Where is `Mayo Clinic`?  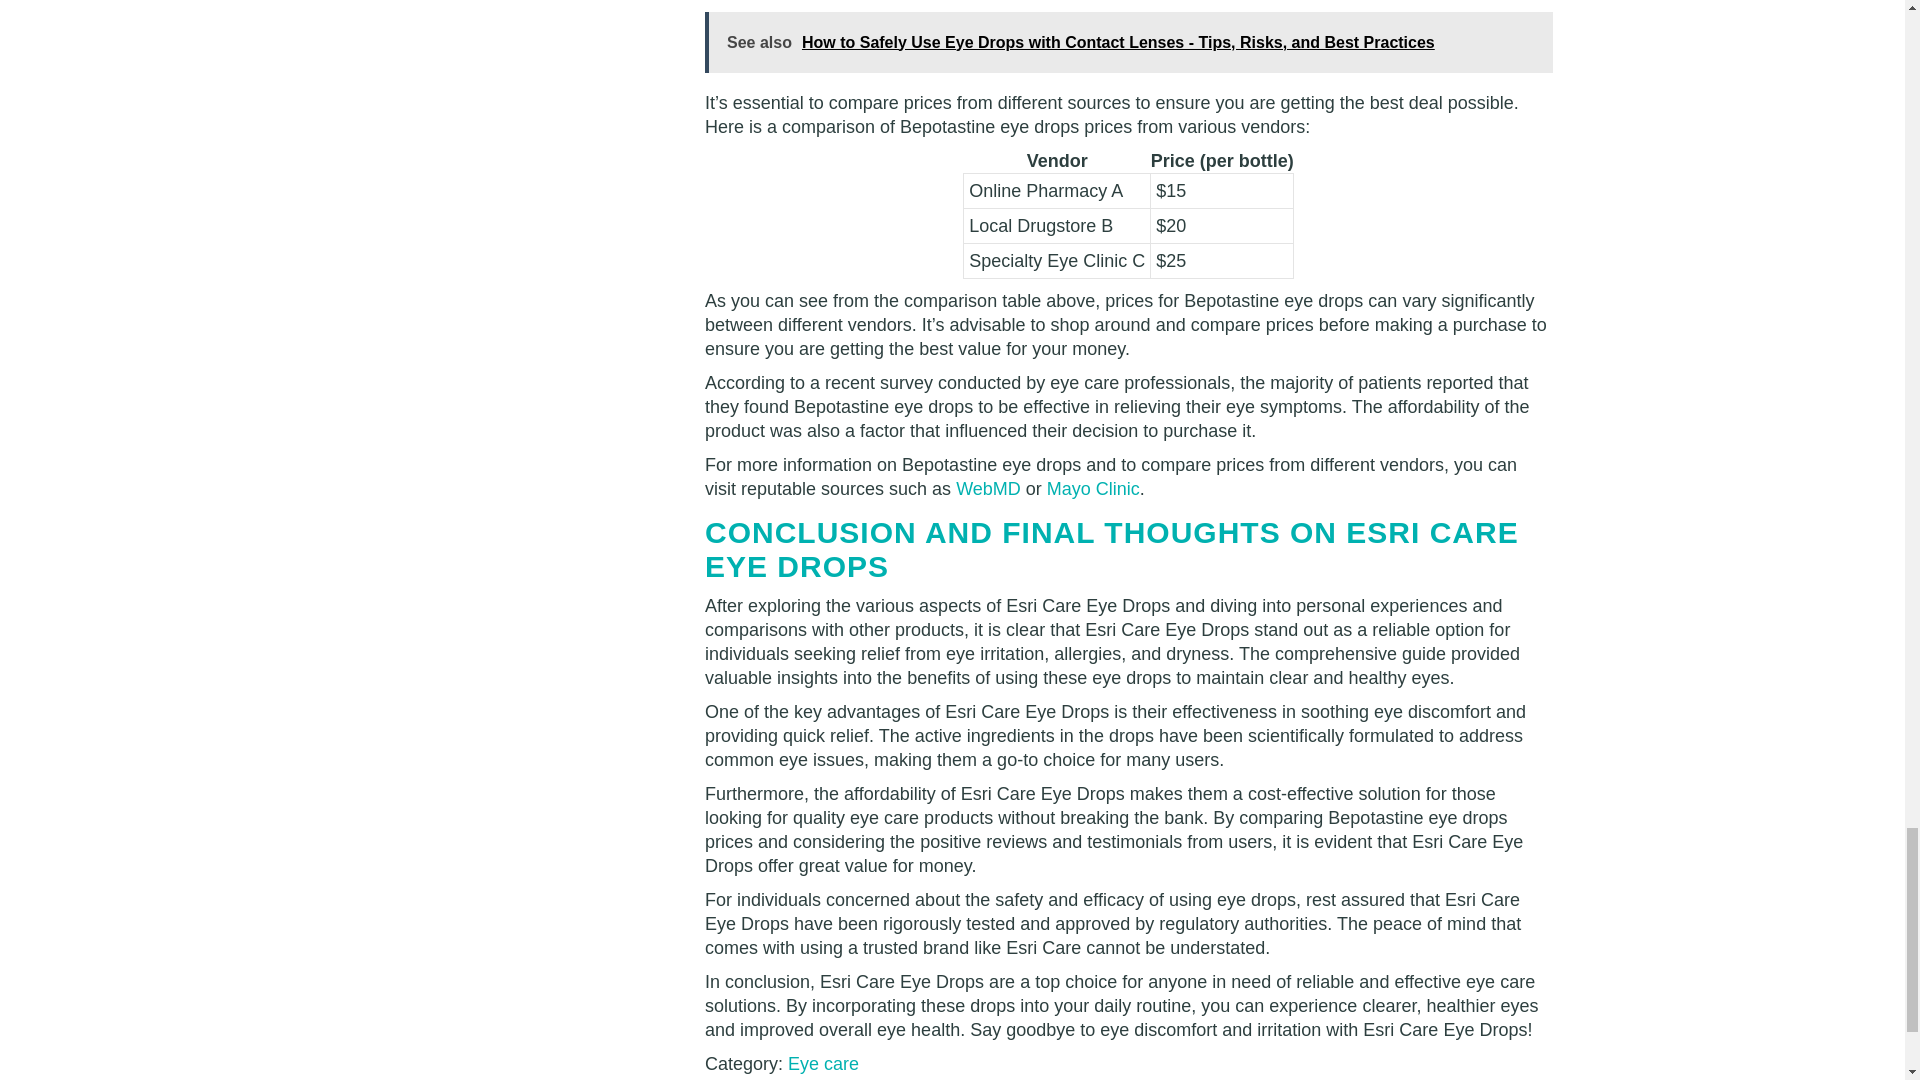 Mayo Clinic is located at coordinates (1093, 488).